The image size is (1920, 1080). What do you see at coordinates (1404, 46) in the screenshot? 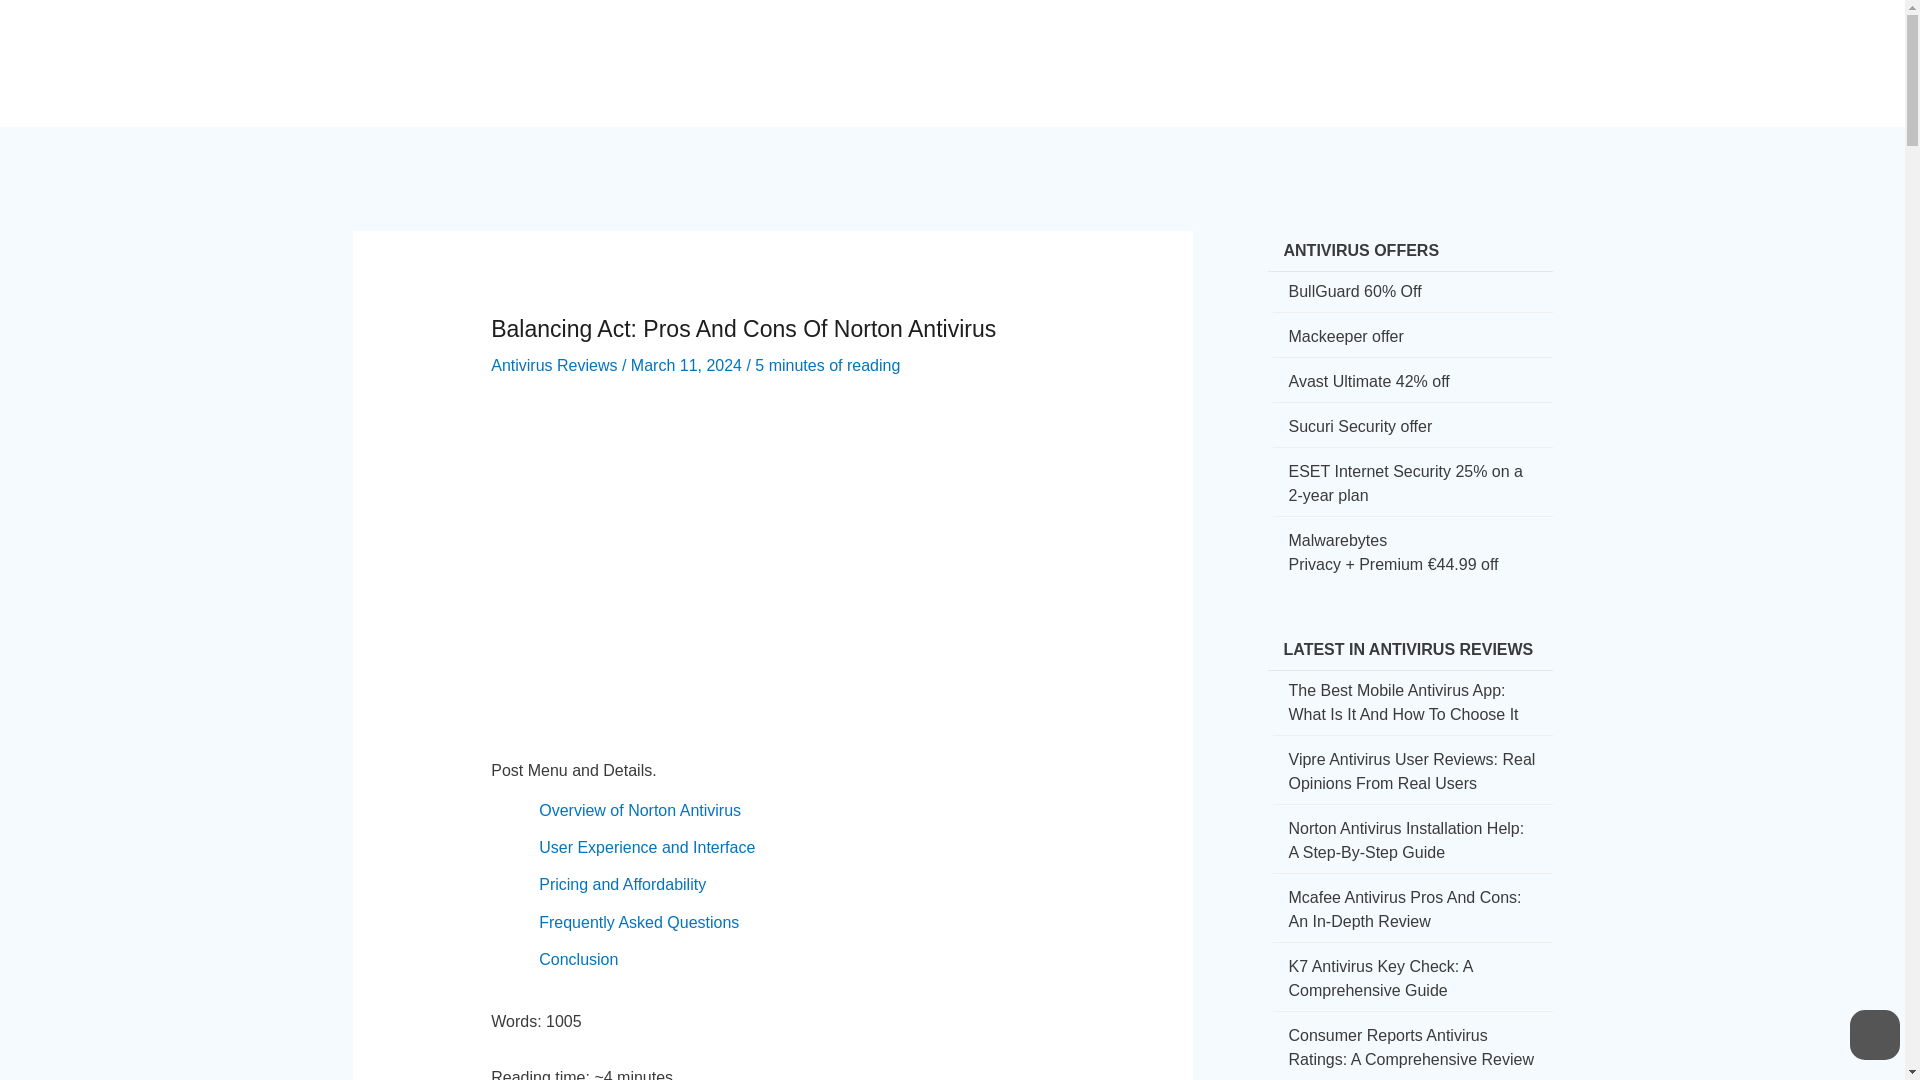
I see `10 Best` at bounding box center [1404, 46].